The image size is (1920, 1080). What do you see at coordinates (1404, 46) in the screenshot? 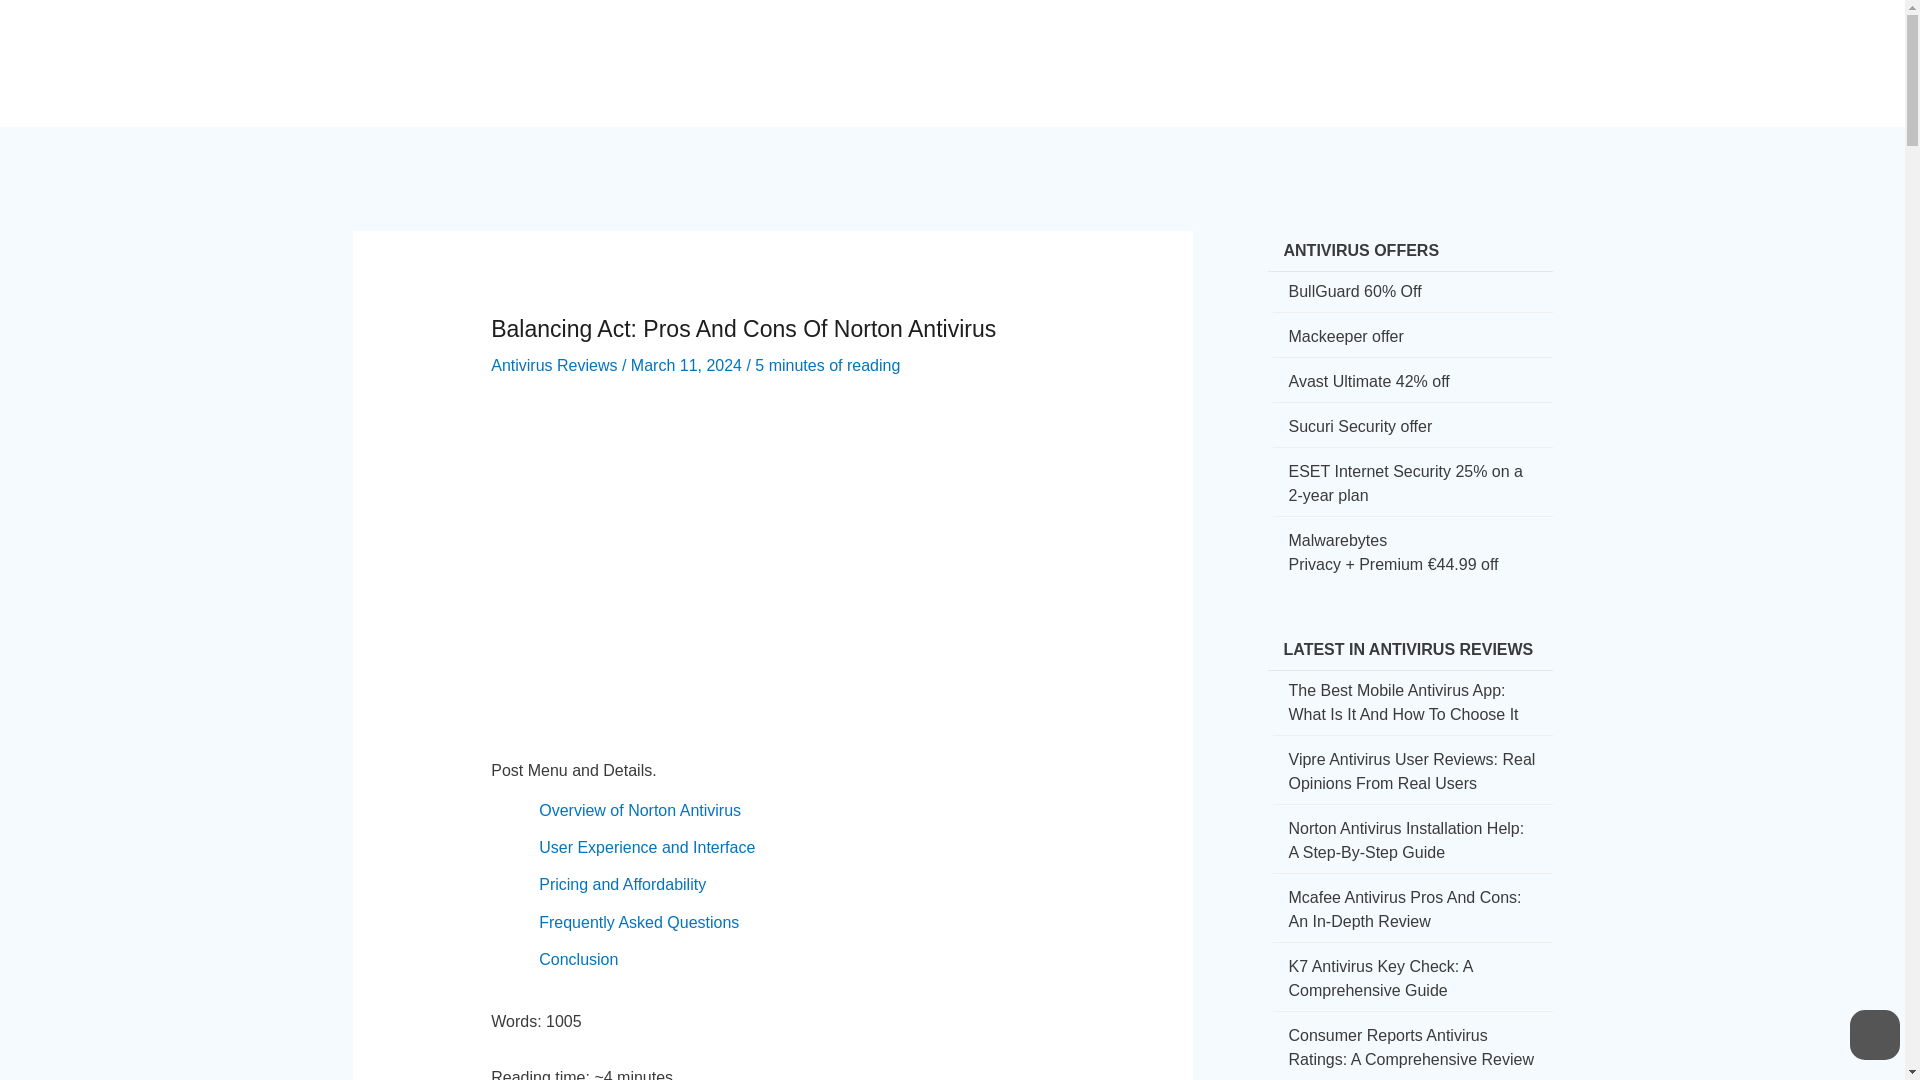
I see `10 Best` at bounding box center [1404, 46].